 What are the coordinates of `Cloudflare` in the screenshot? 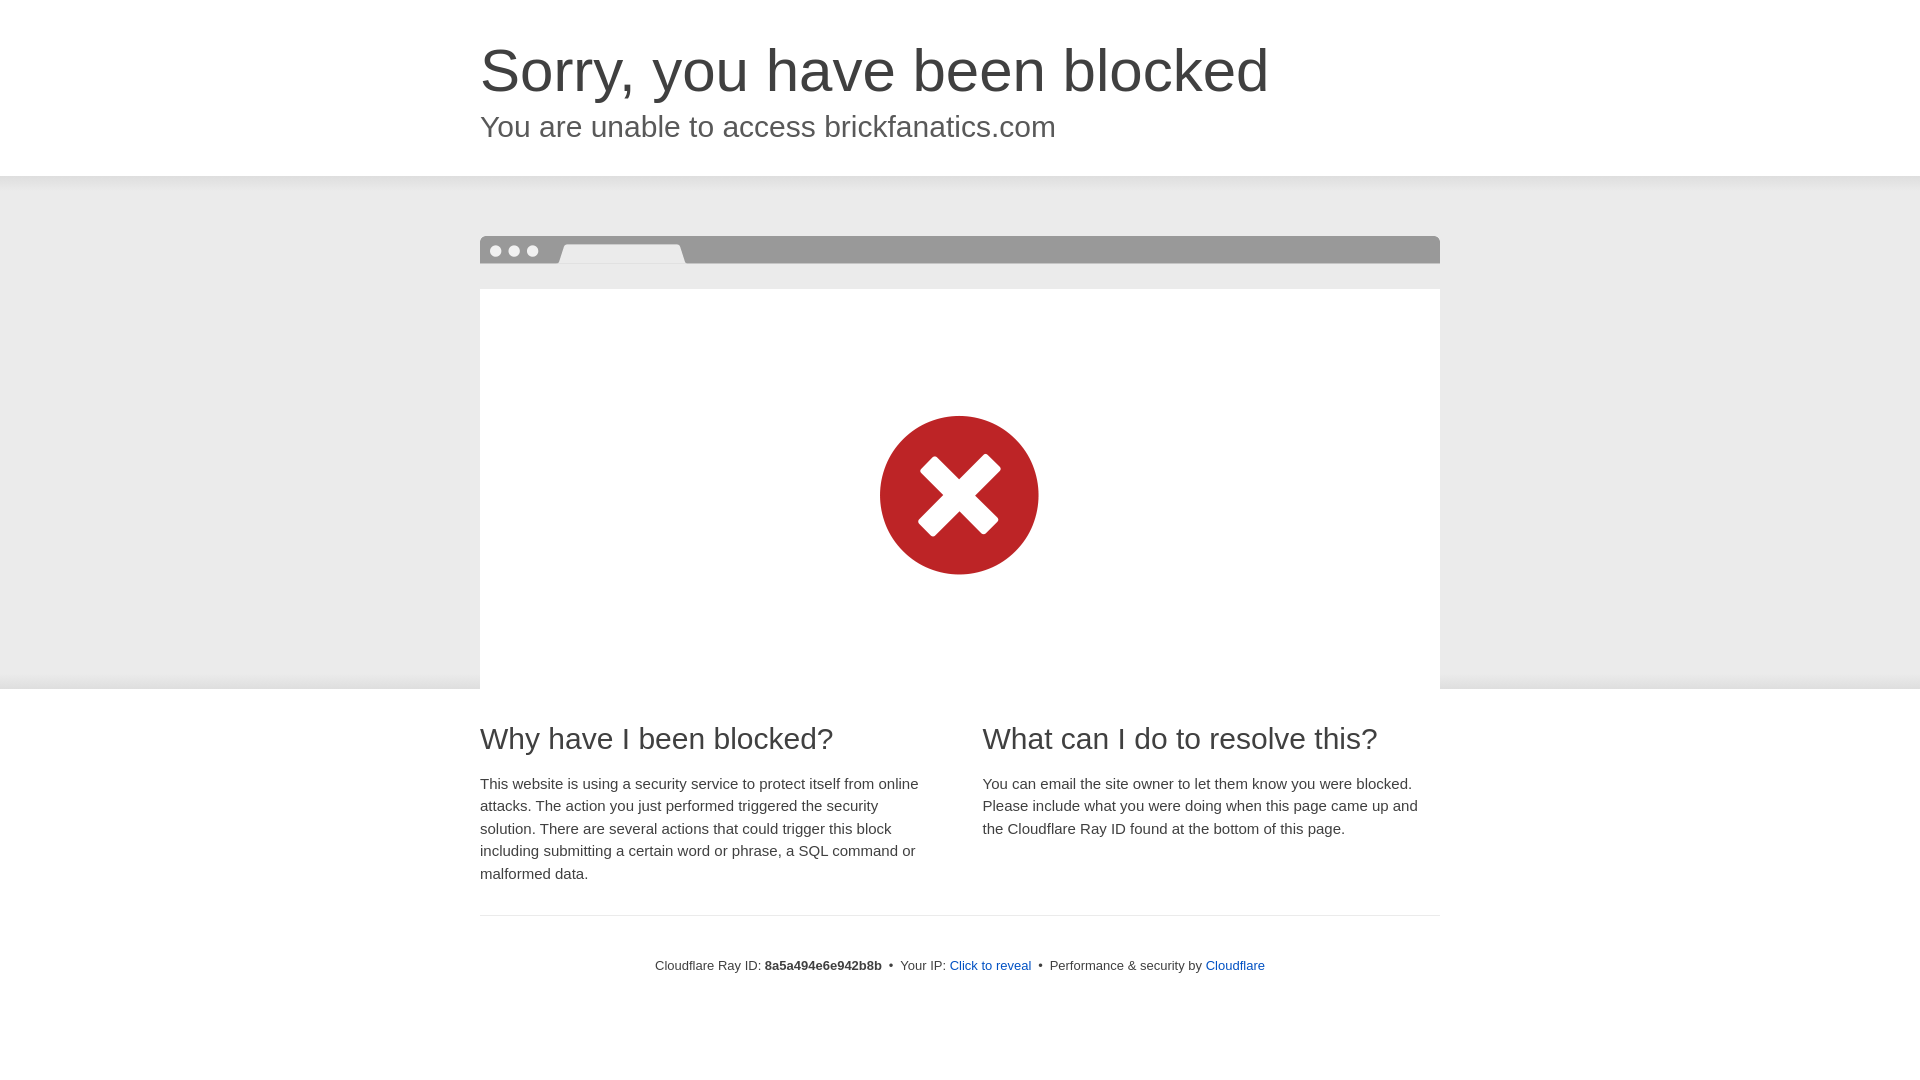 It's located at (1235, 965).